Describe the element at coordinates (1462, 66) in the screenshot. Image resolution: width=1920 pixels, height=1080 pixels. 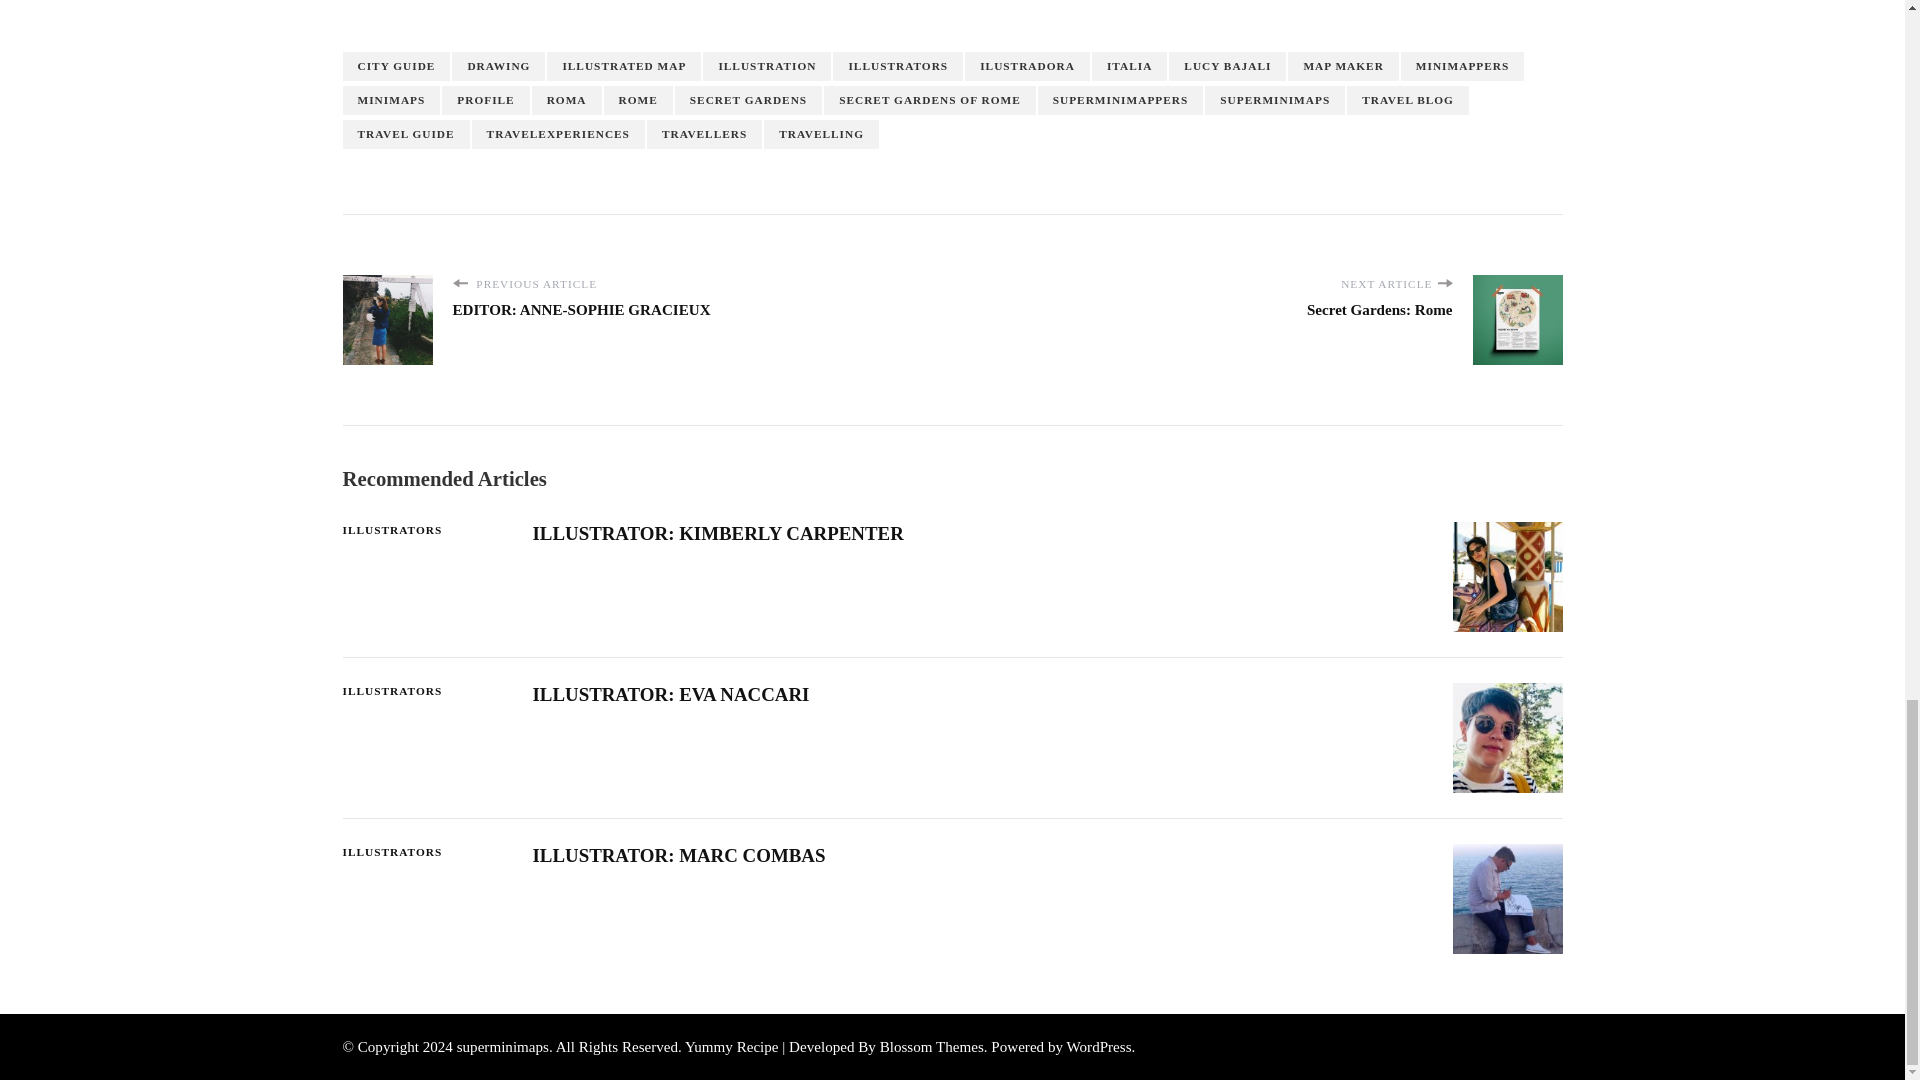
I see `MINIMAPPERS` at that location.